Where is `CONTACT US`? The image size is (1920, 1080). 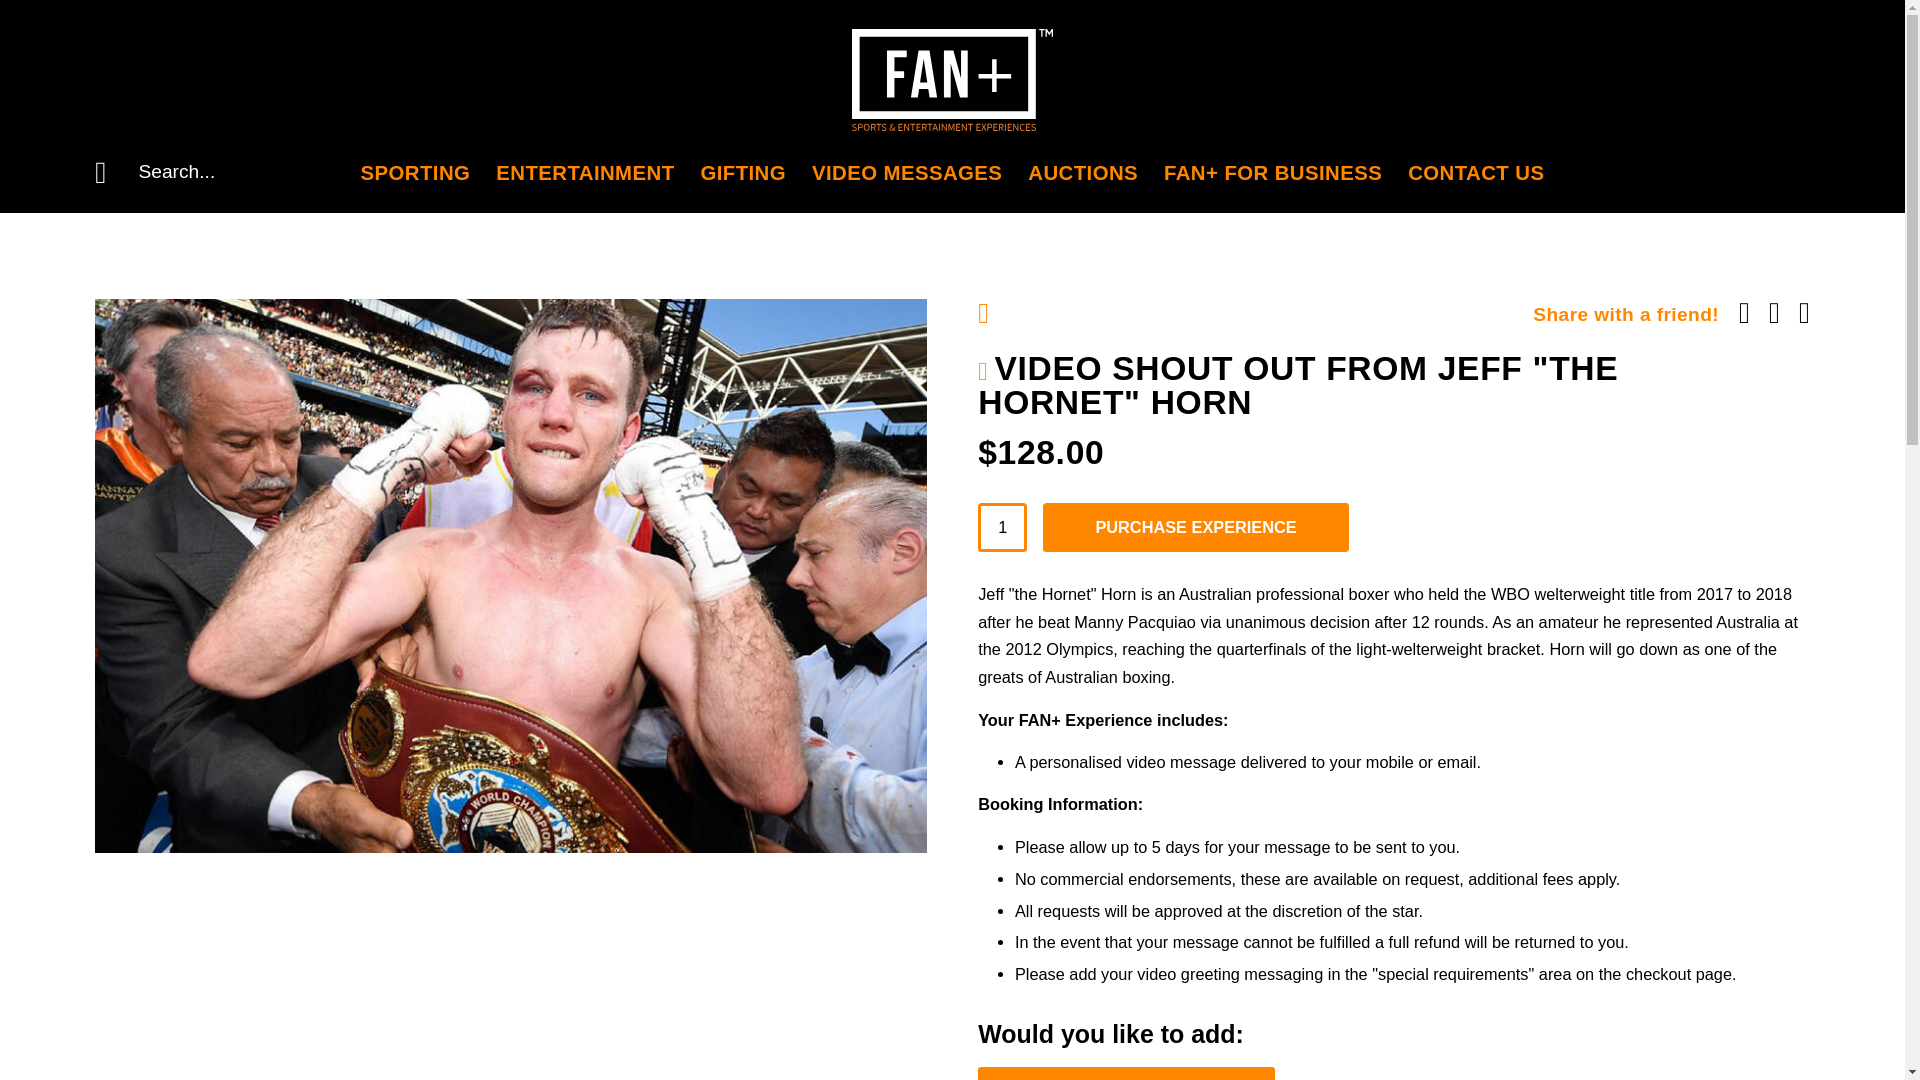 CONTACT US is located at coordinates (1475, 172).